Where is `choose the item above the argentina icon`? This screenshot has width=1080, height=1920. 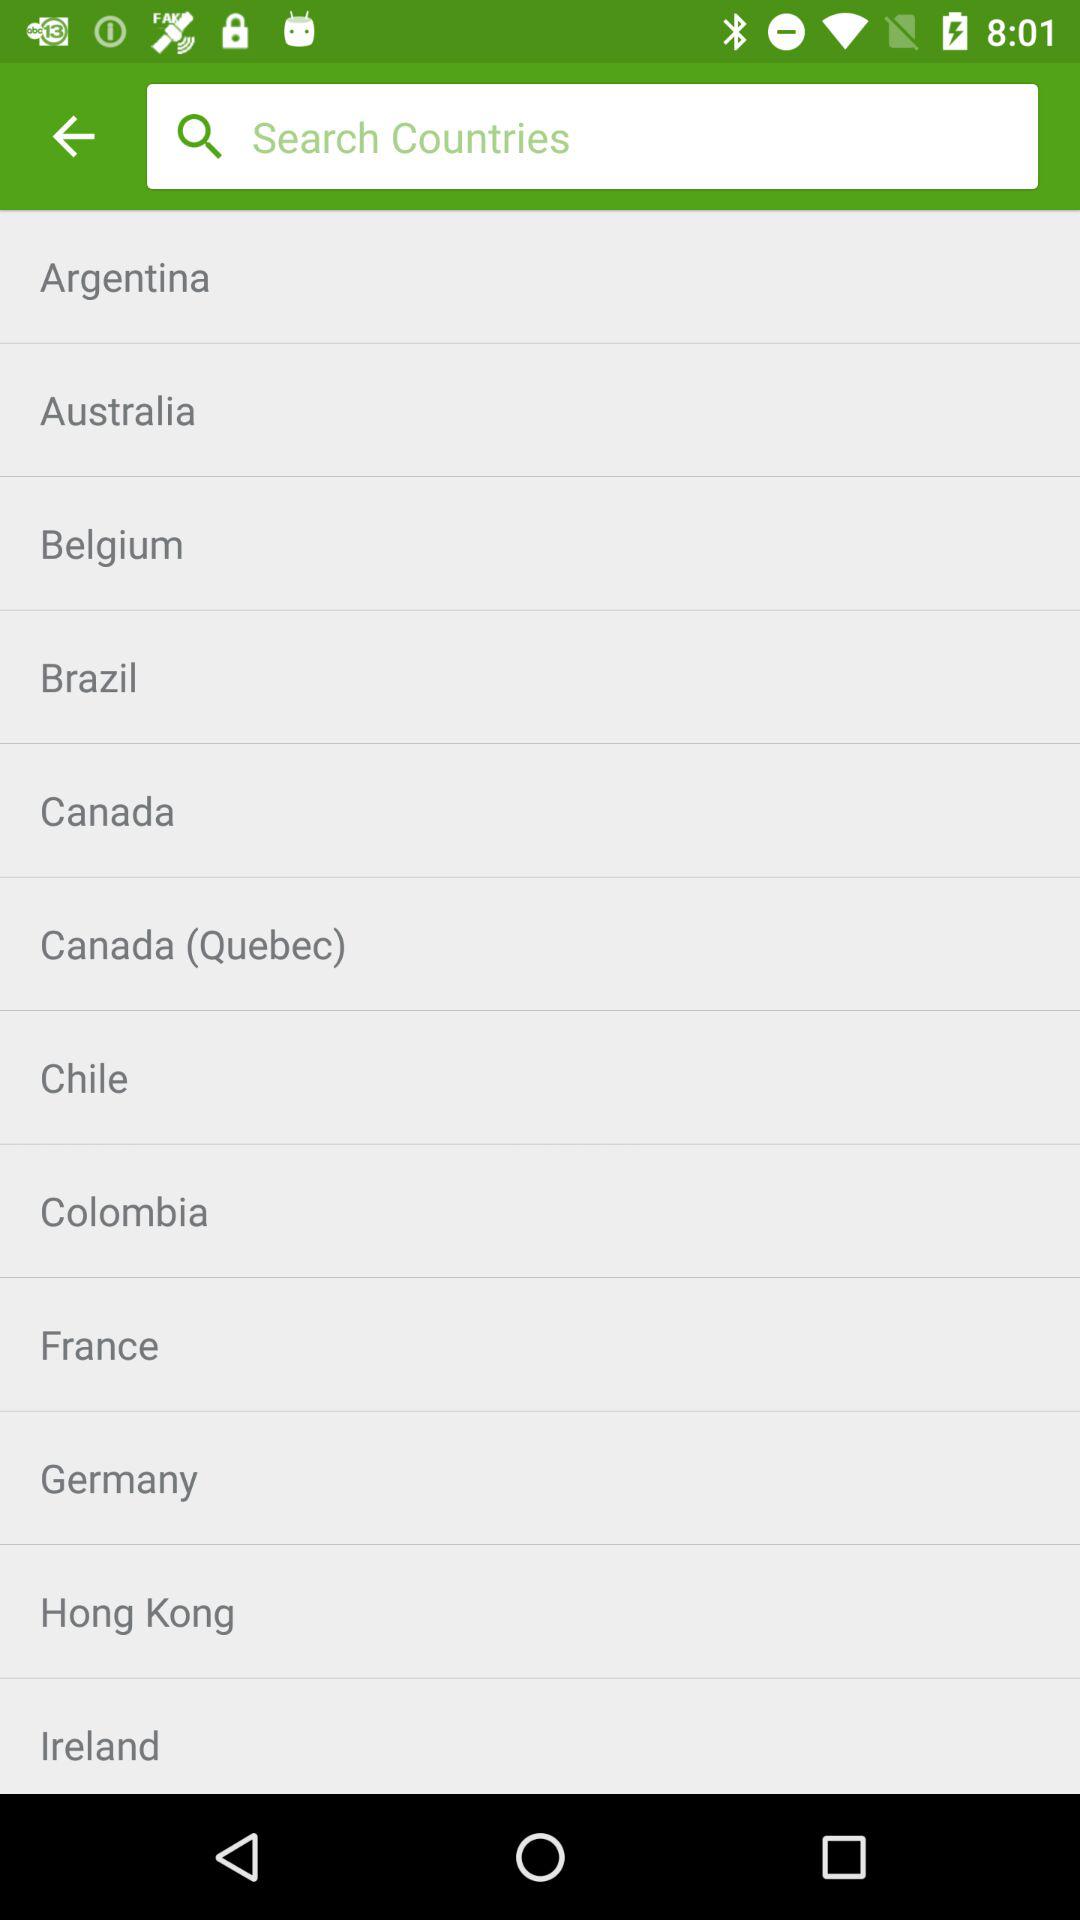 choose the item above the argentina icon is located at coordinates (645, 136).